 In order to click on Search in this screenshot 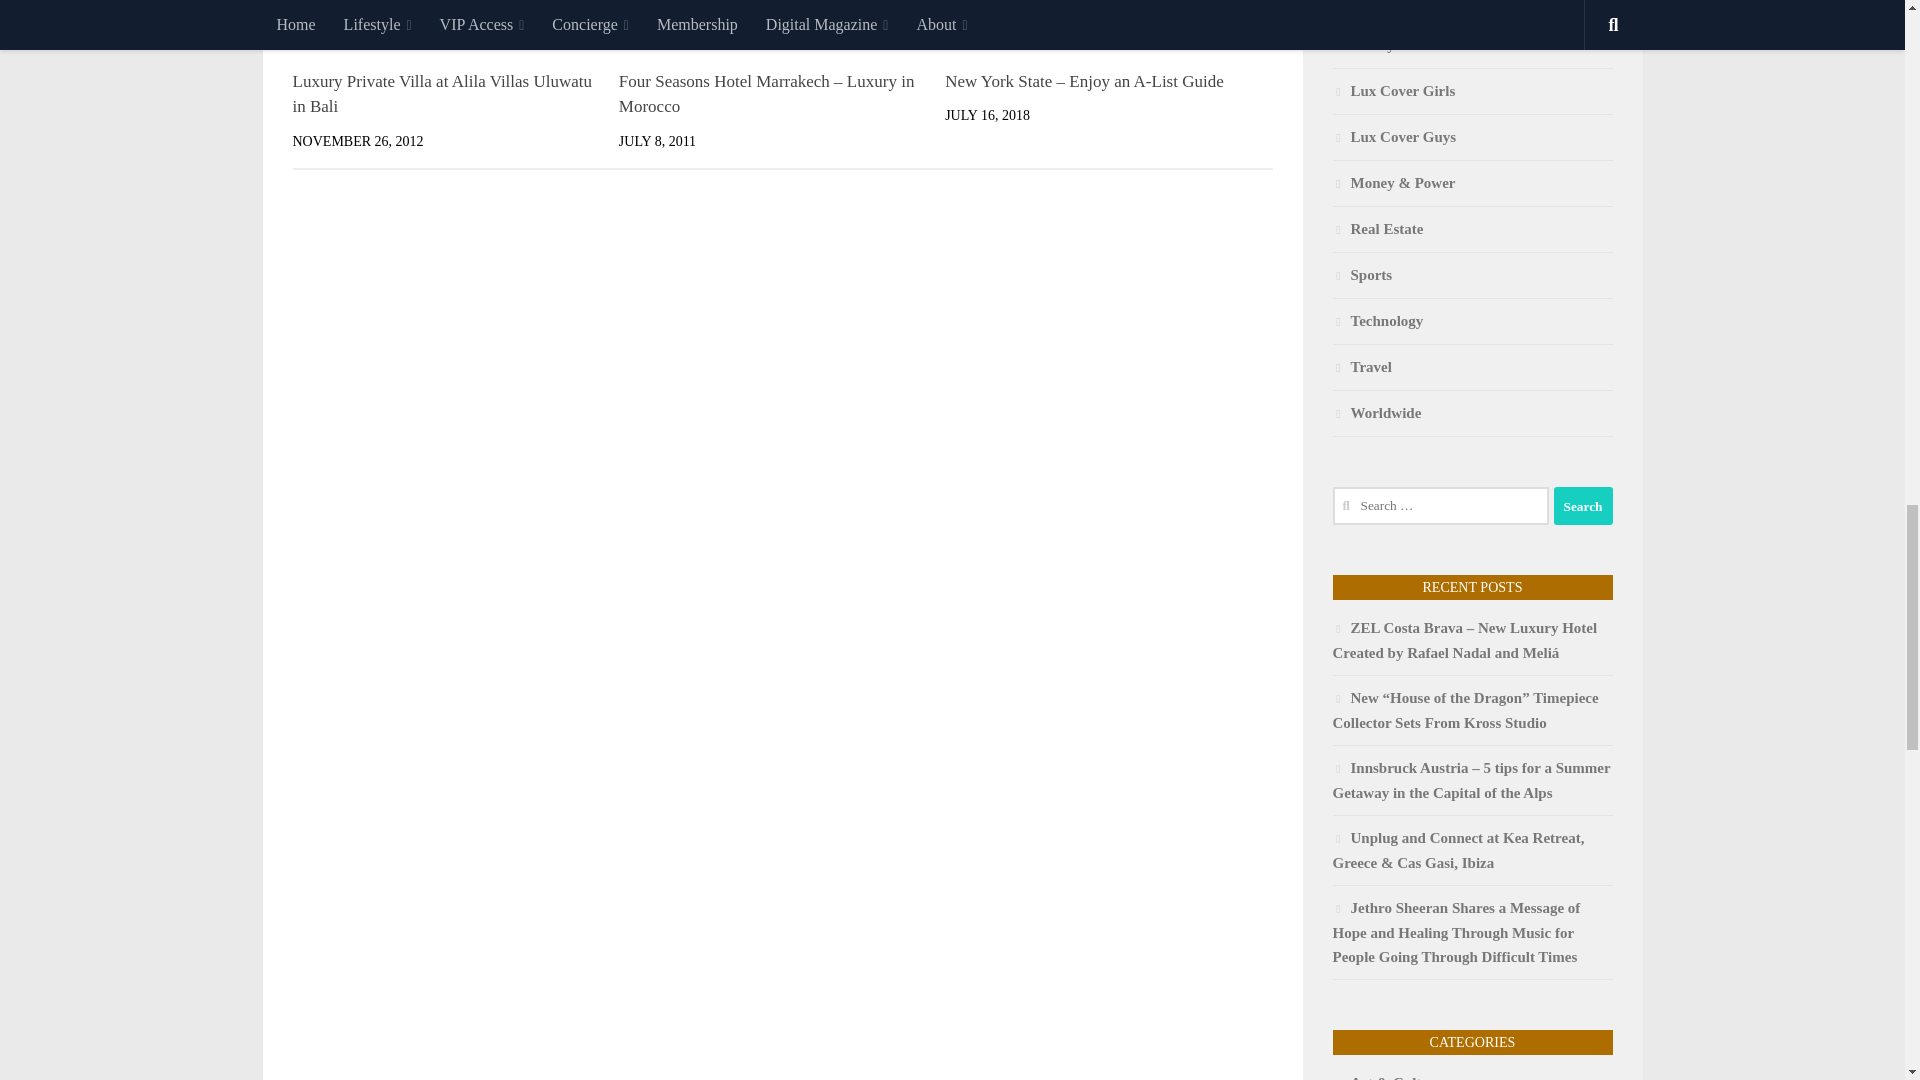, I will do `click(1582, 506)`.